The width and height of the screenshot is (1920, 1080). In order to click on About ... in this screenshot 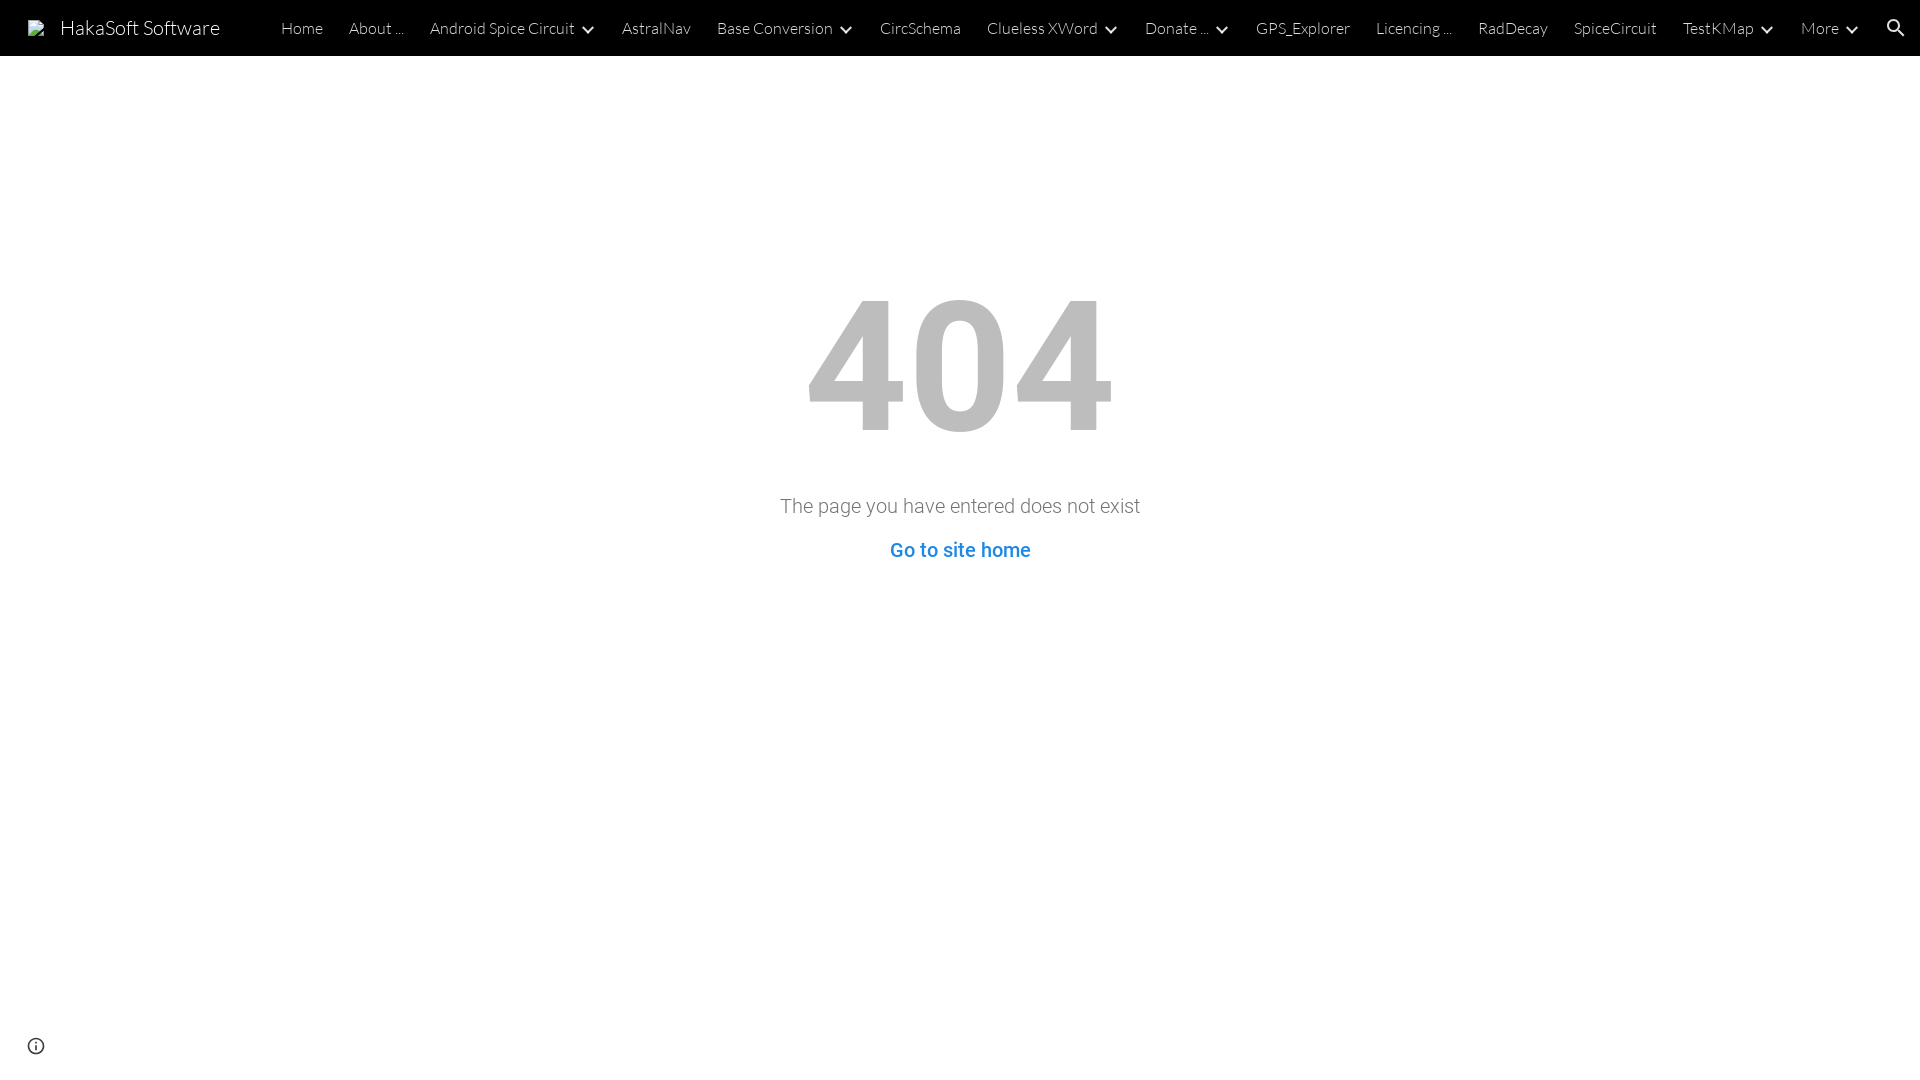, I will do `click(376, 28)`.